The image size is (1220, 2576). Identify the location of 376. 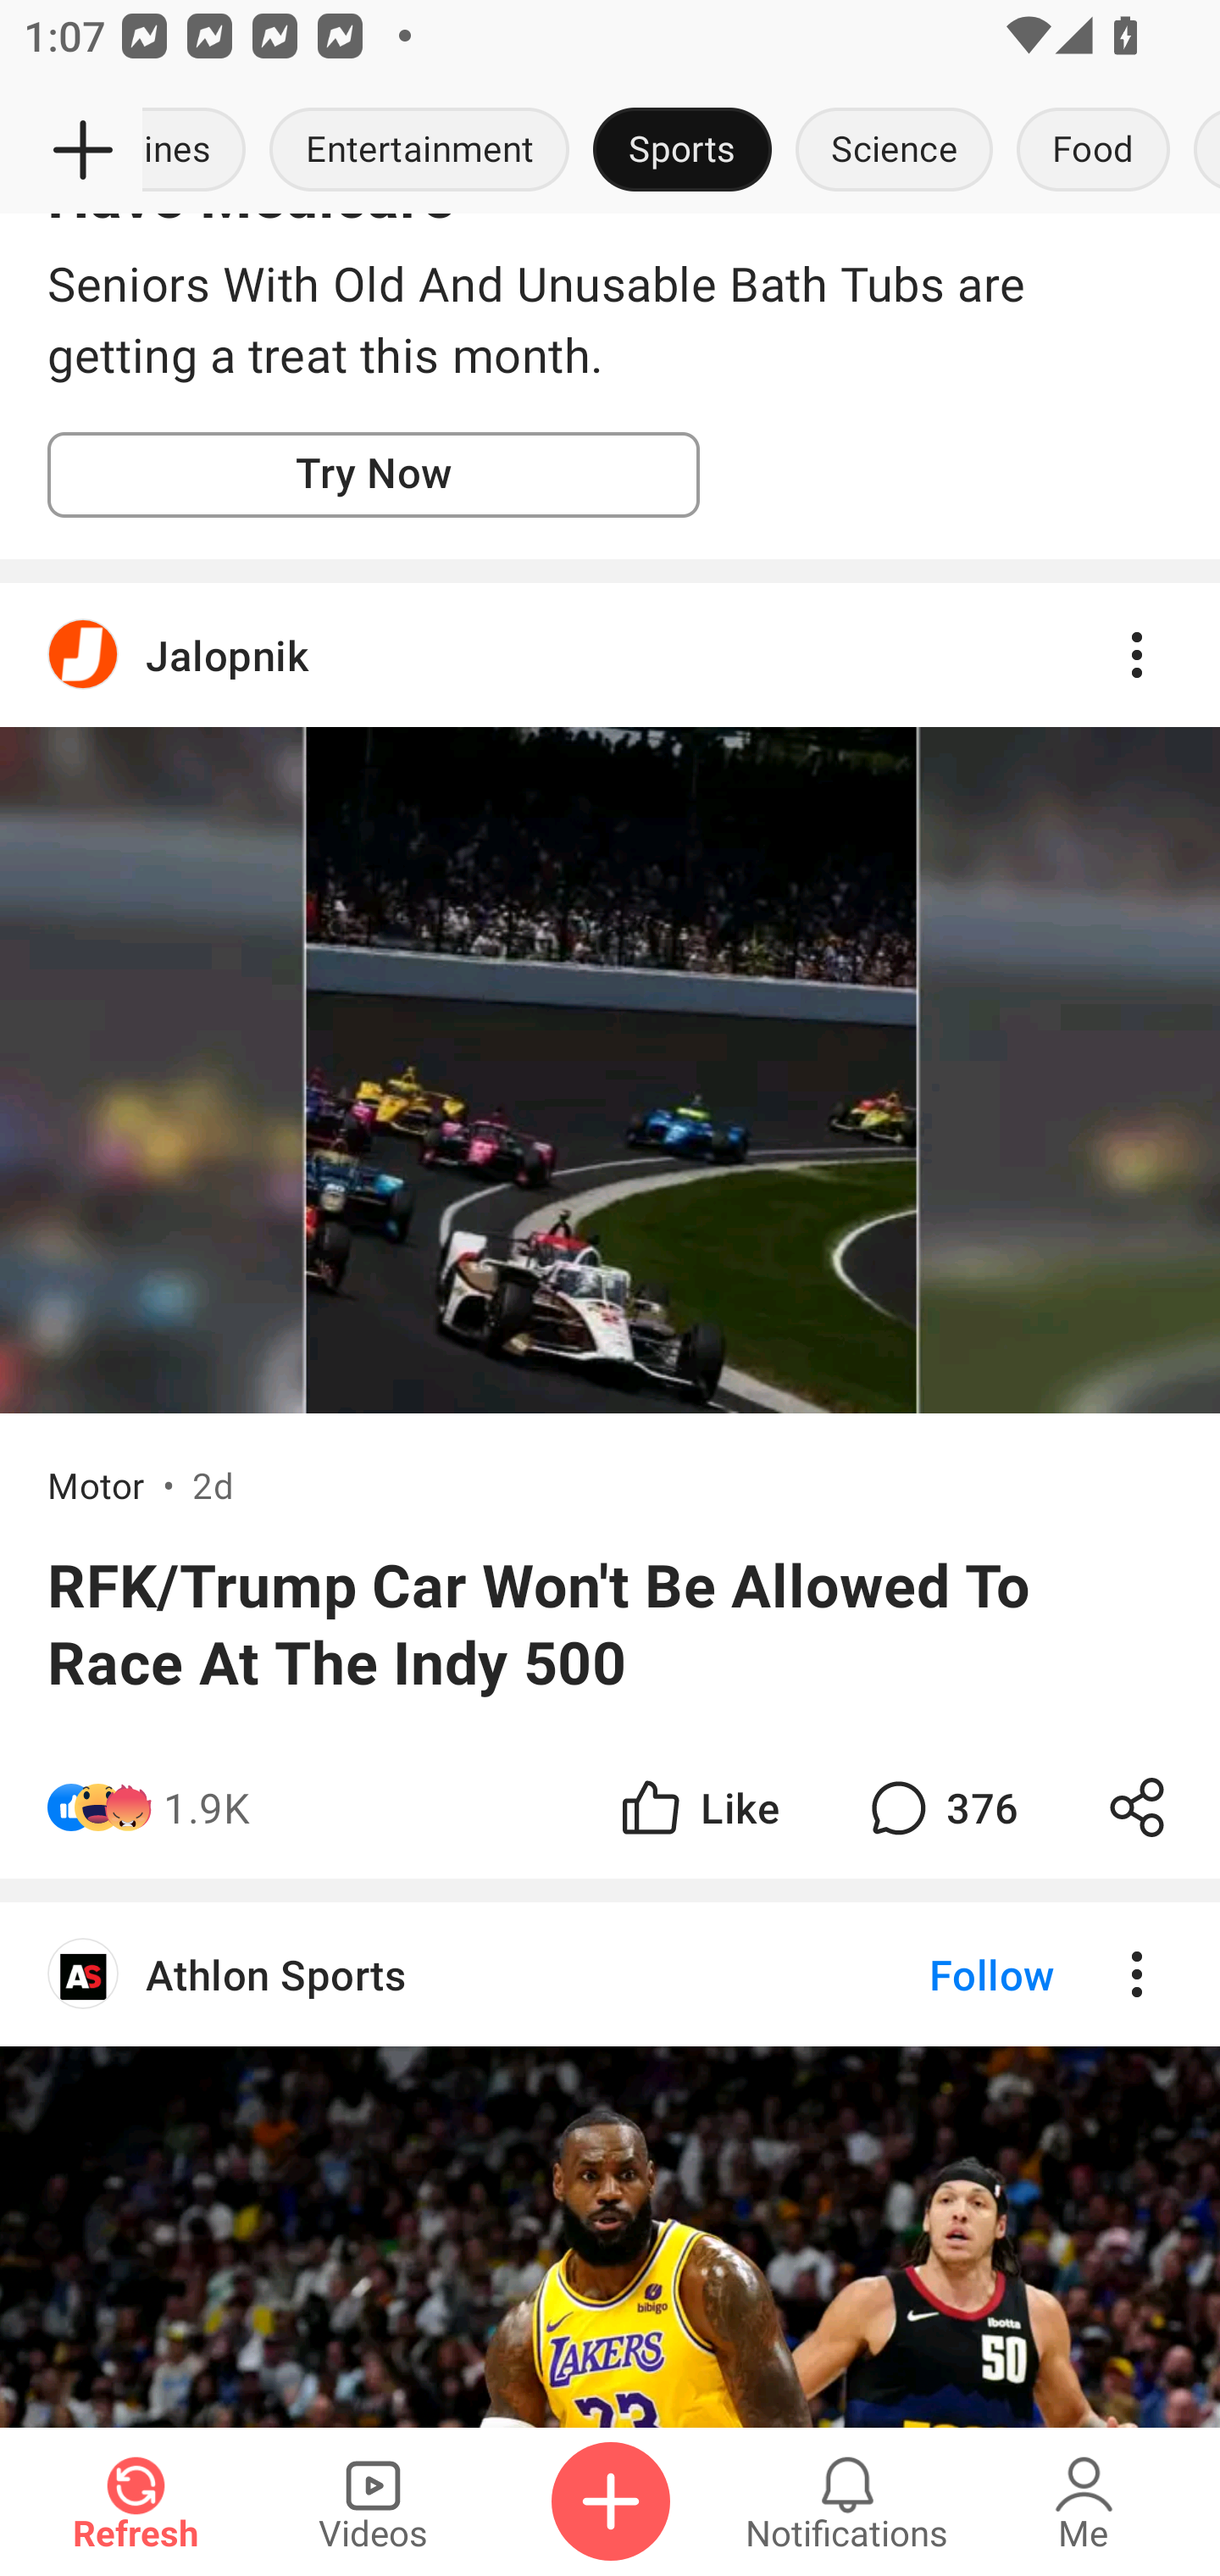
(940, 1807).